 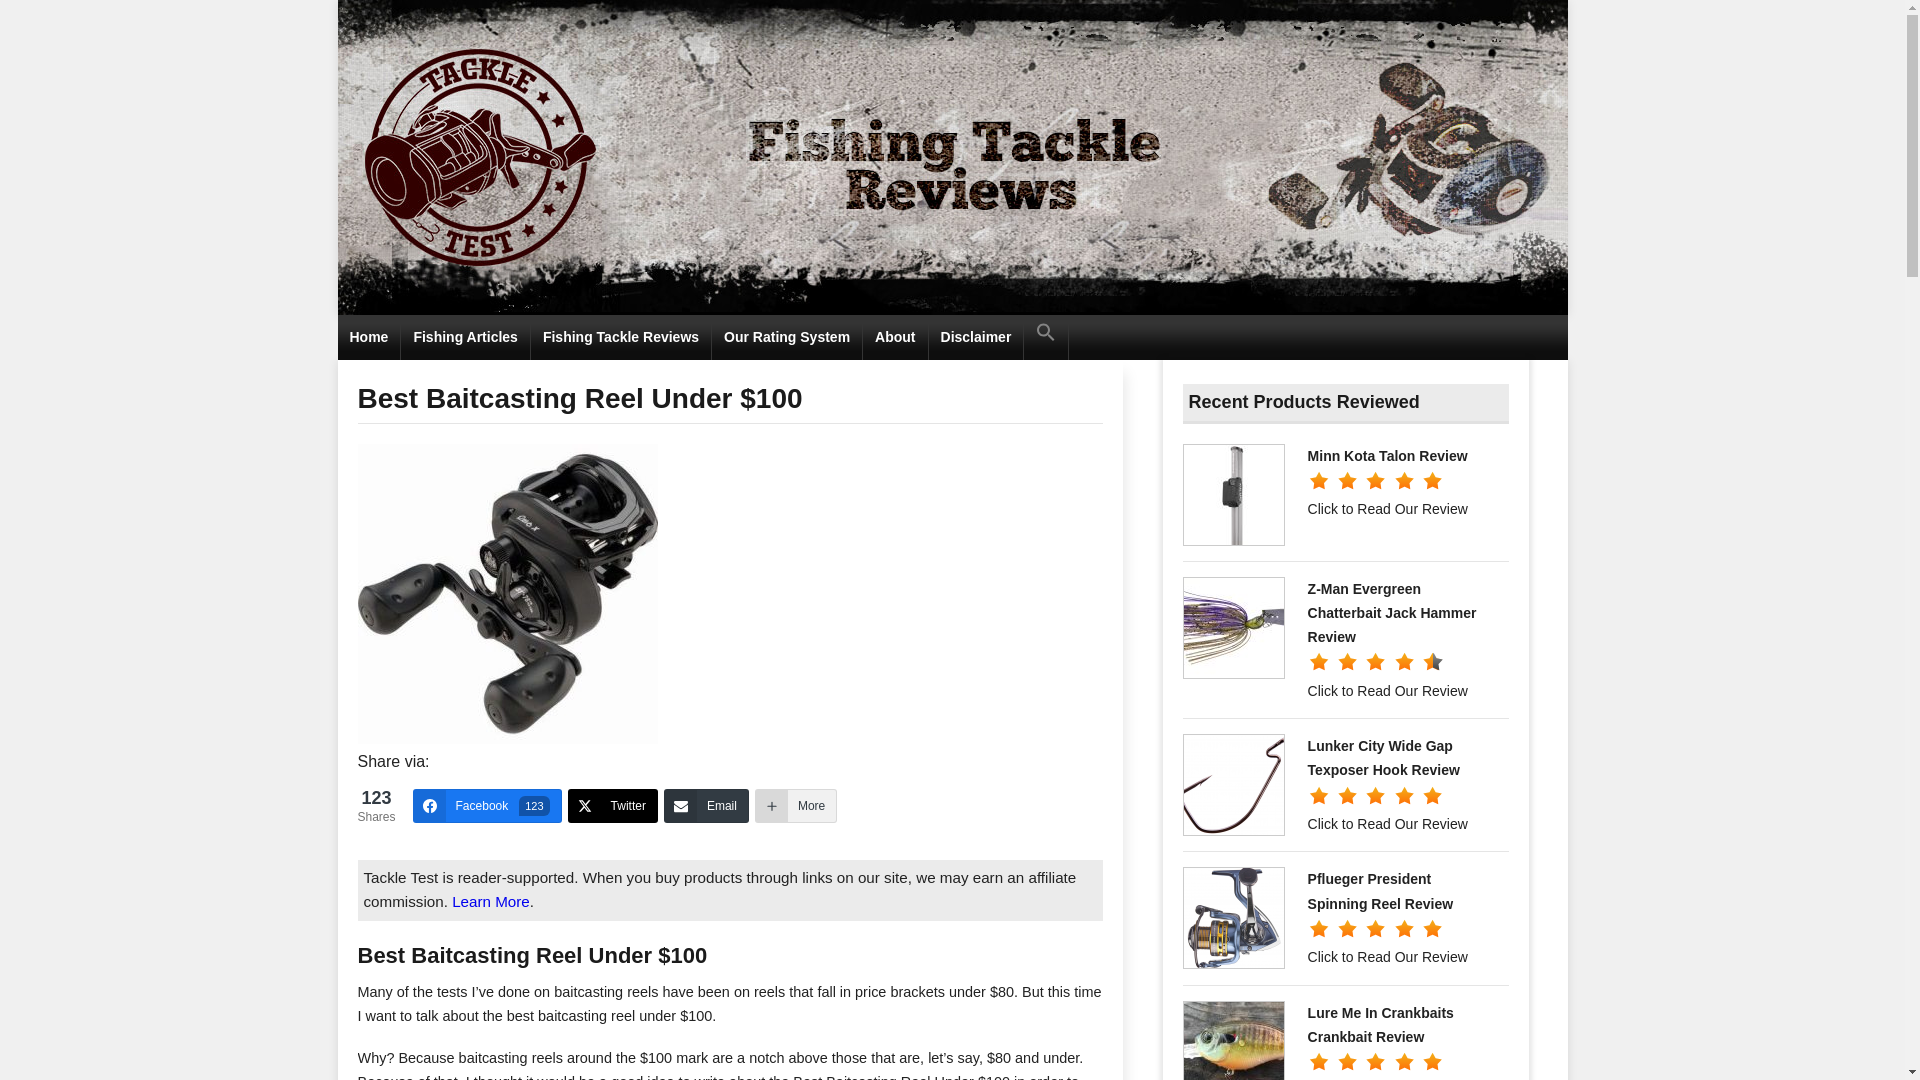 What do you see at coordinates (487, 806) in the screenshot?
I see `Minn Kota Talon Review` at bounding box center [487, 806].